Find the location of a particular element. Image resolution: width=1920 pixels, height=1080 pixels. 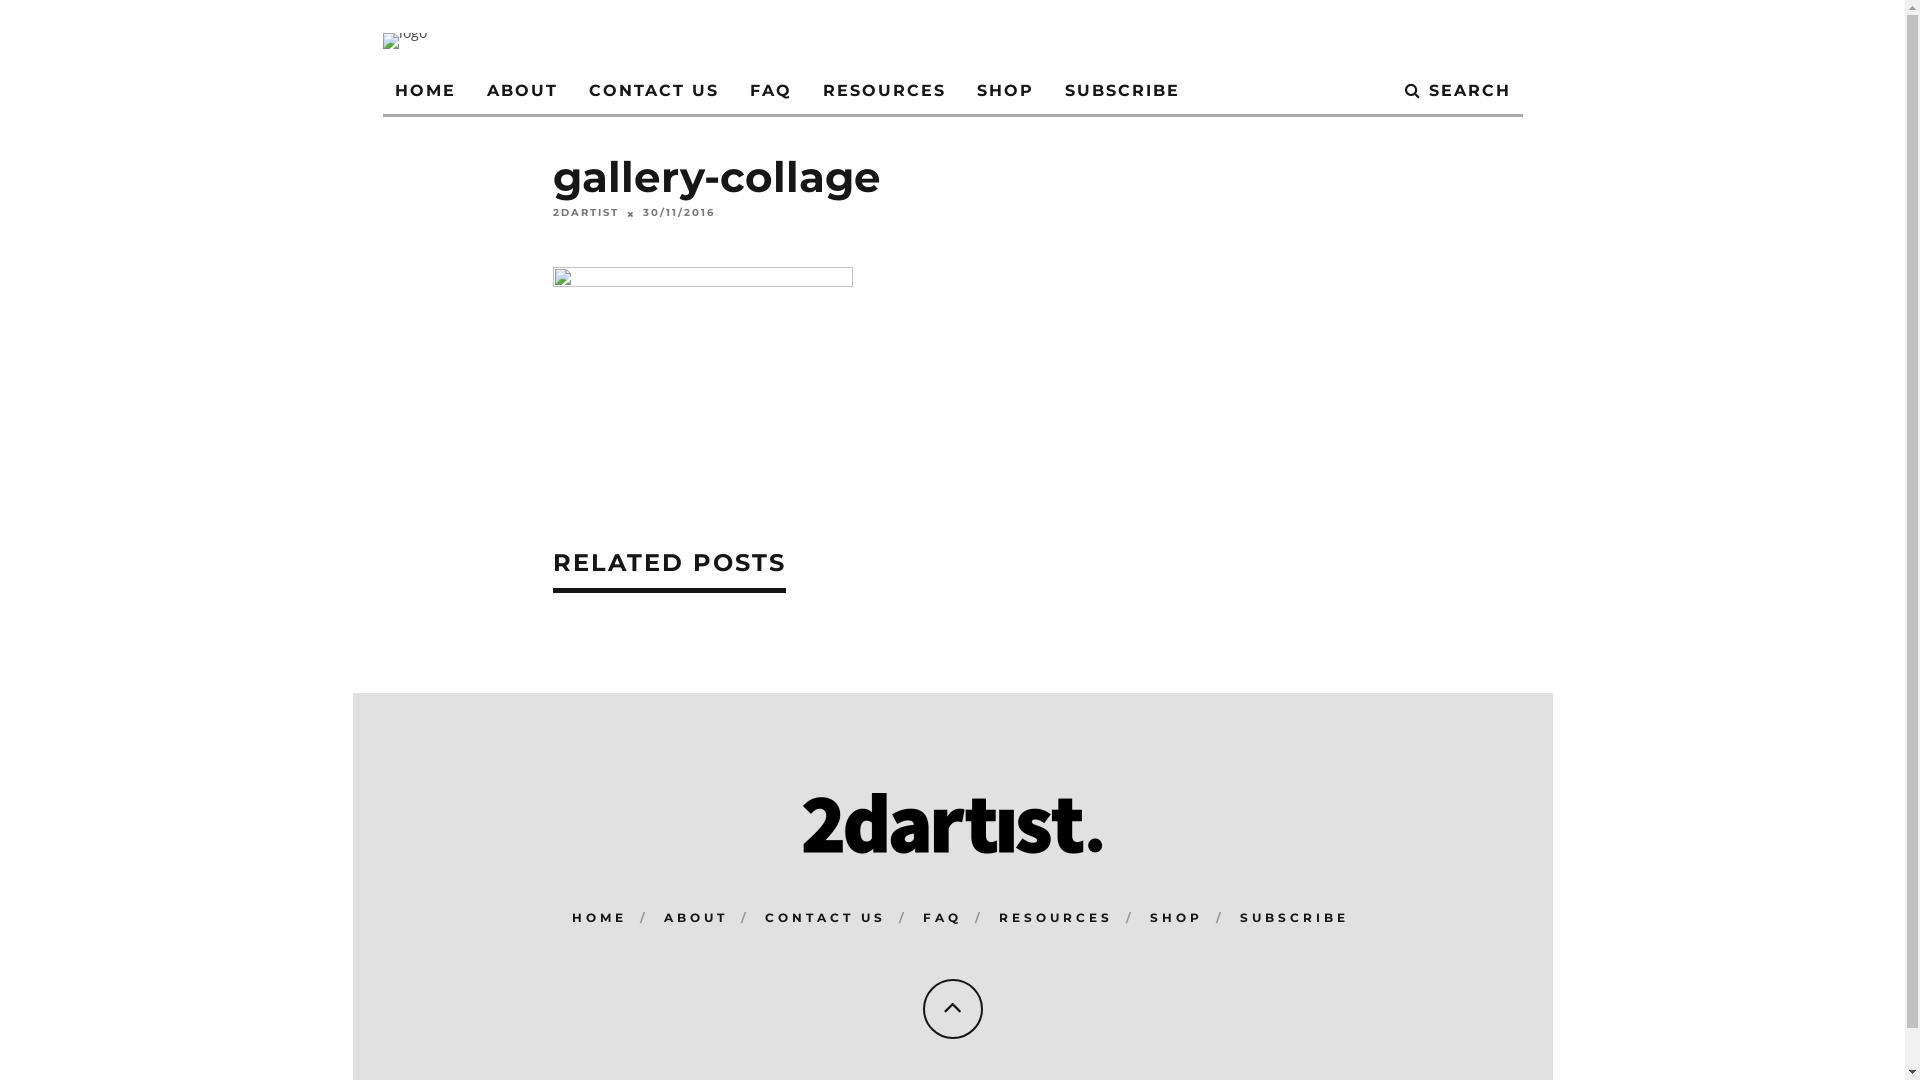

SUBSCRIBE is located at coordinates (1294, 918).